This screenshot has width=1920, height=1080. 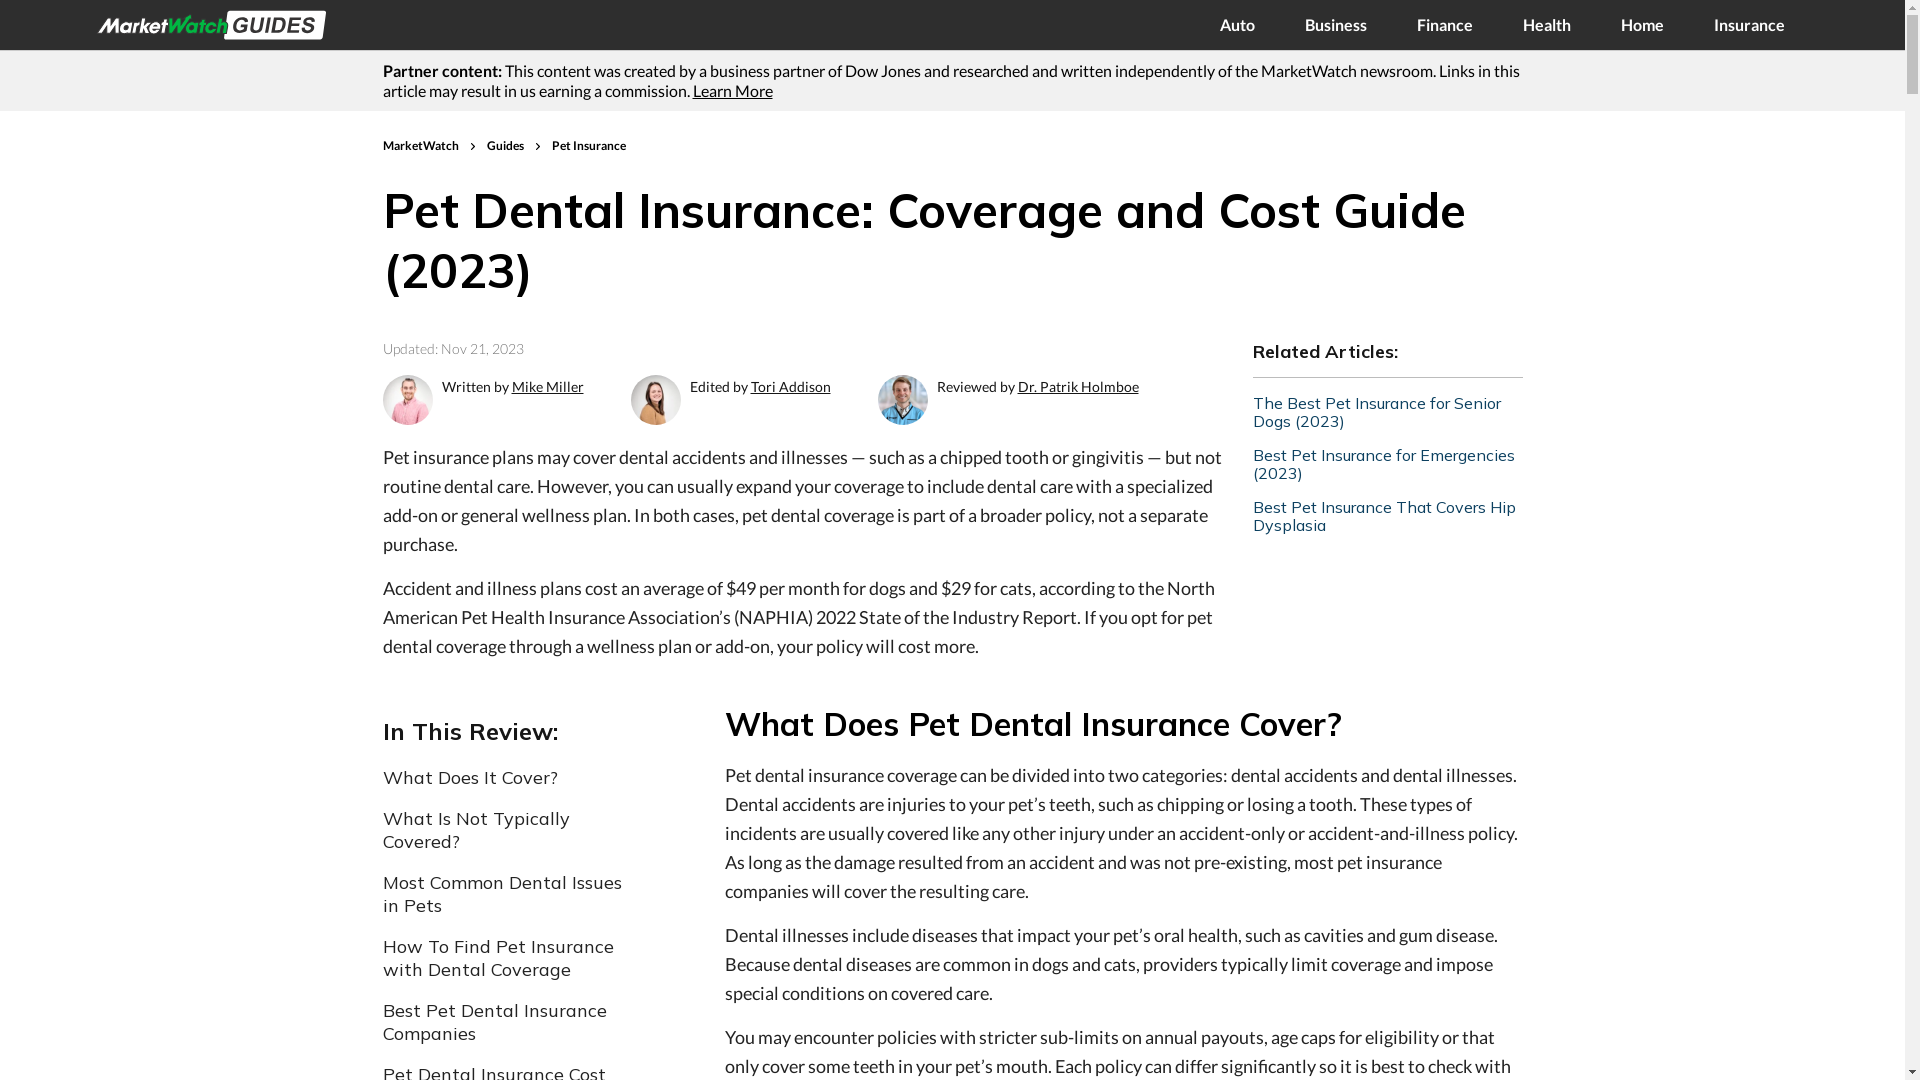 What do you see at coordinates (1387, 412) in the screenshot?
I see `The Best Pet Insurance for Senior Dogs (2023)` at bounding box center [1387, 412].